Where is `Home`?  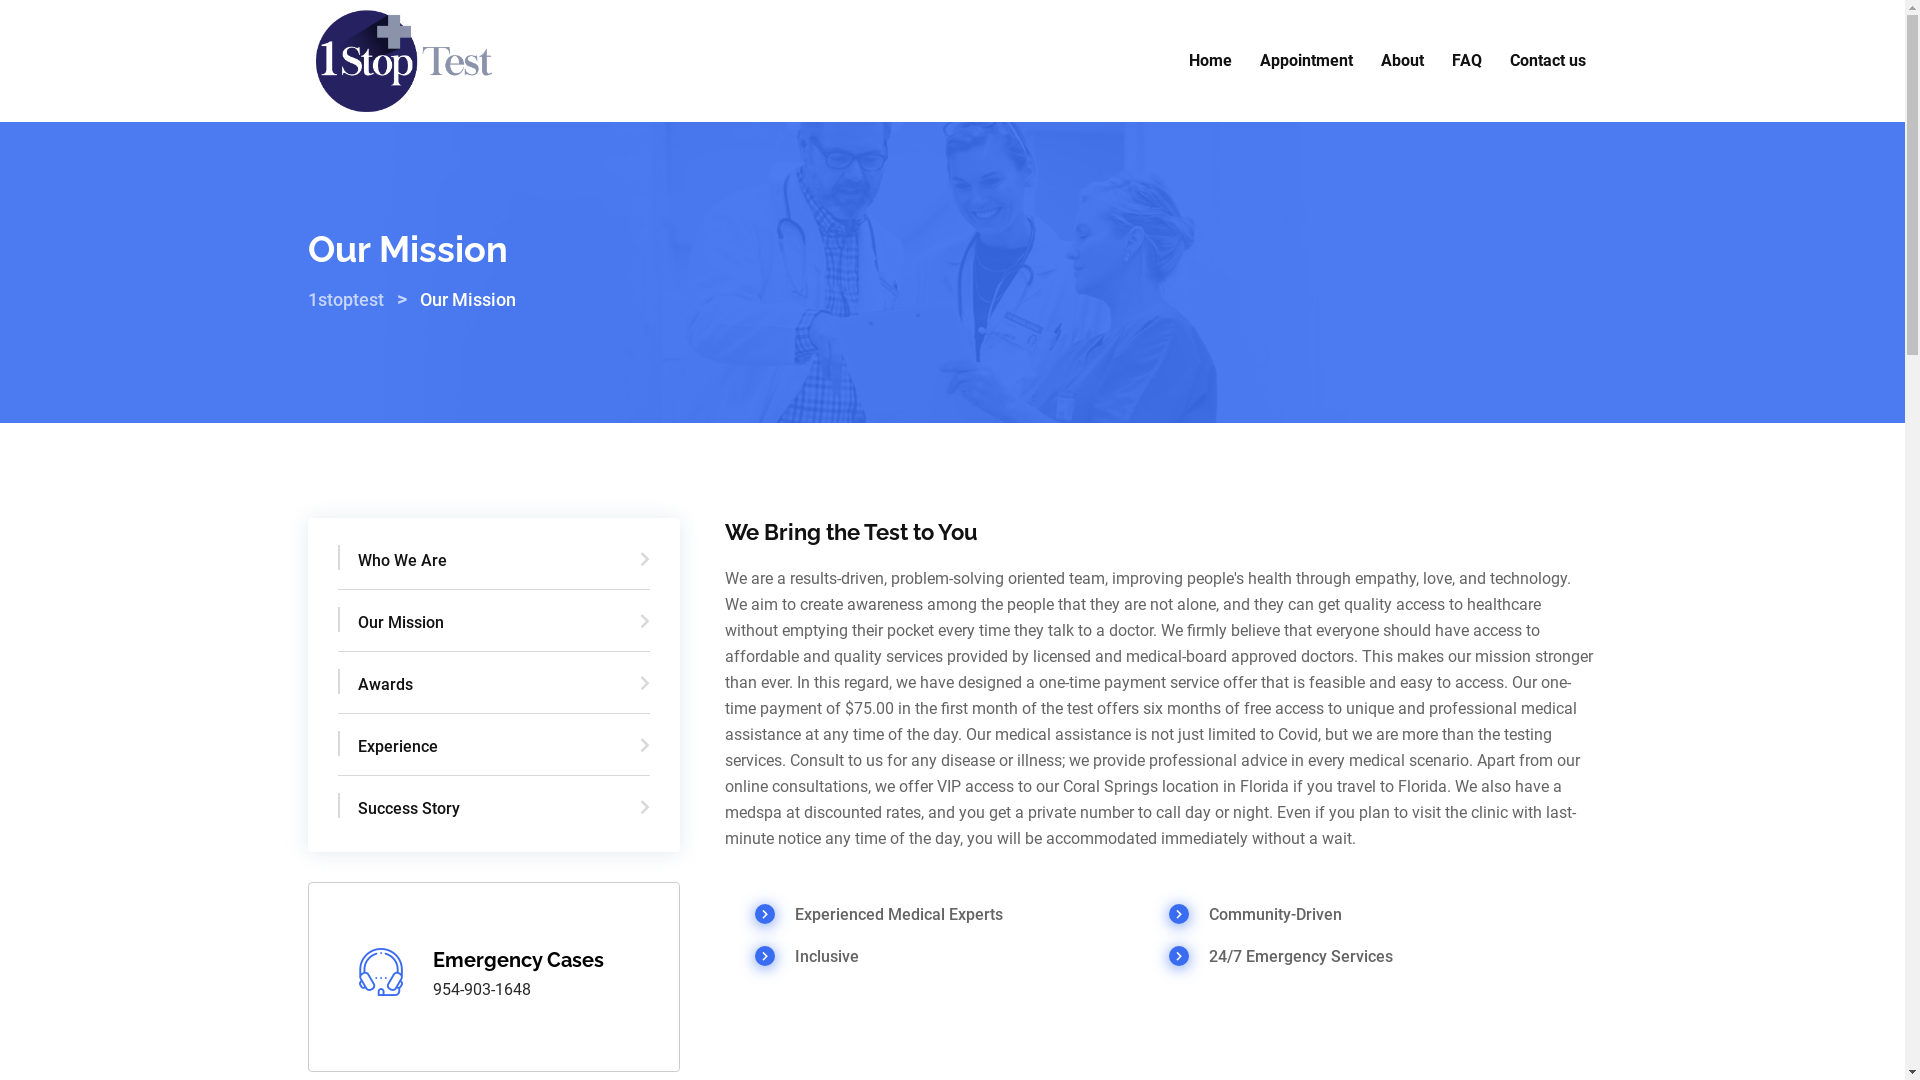
Home is located at coordinates (1210, 61).